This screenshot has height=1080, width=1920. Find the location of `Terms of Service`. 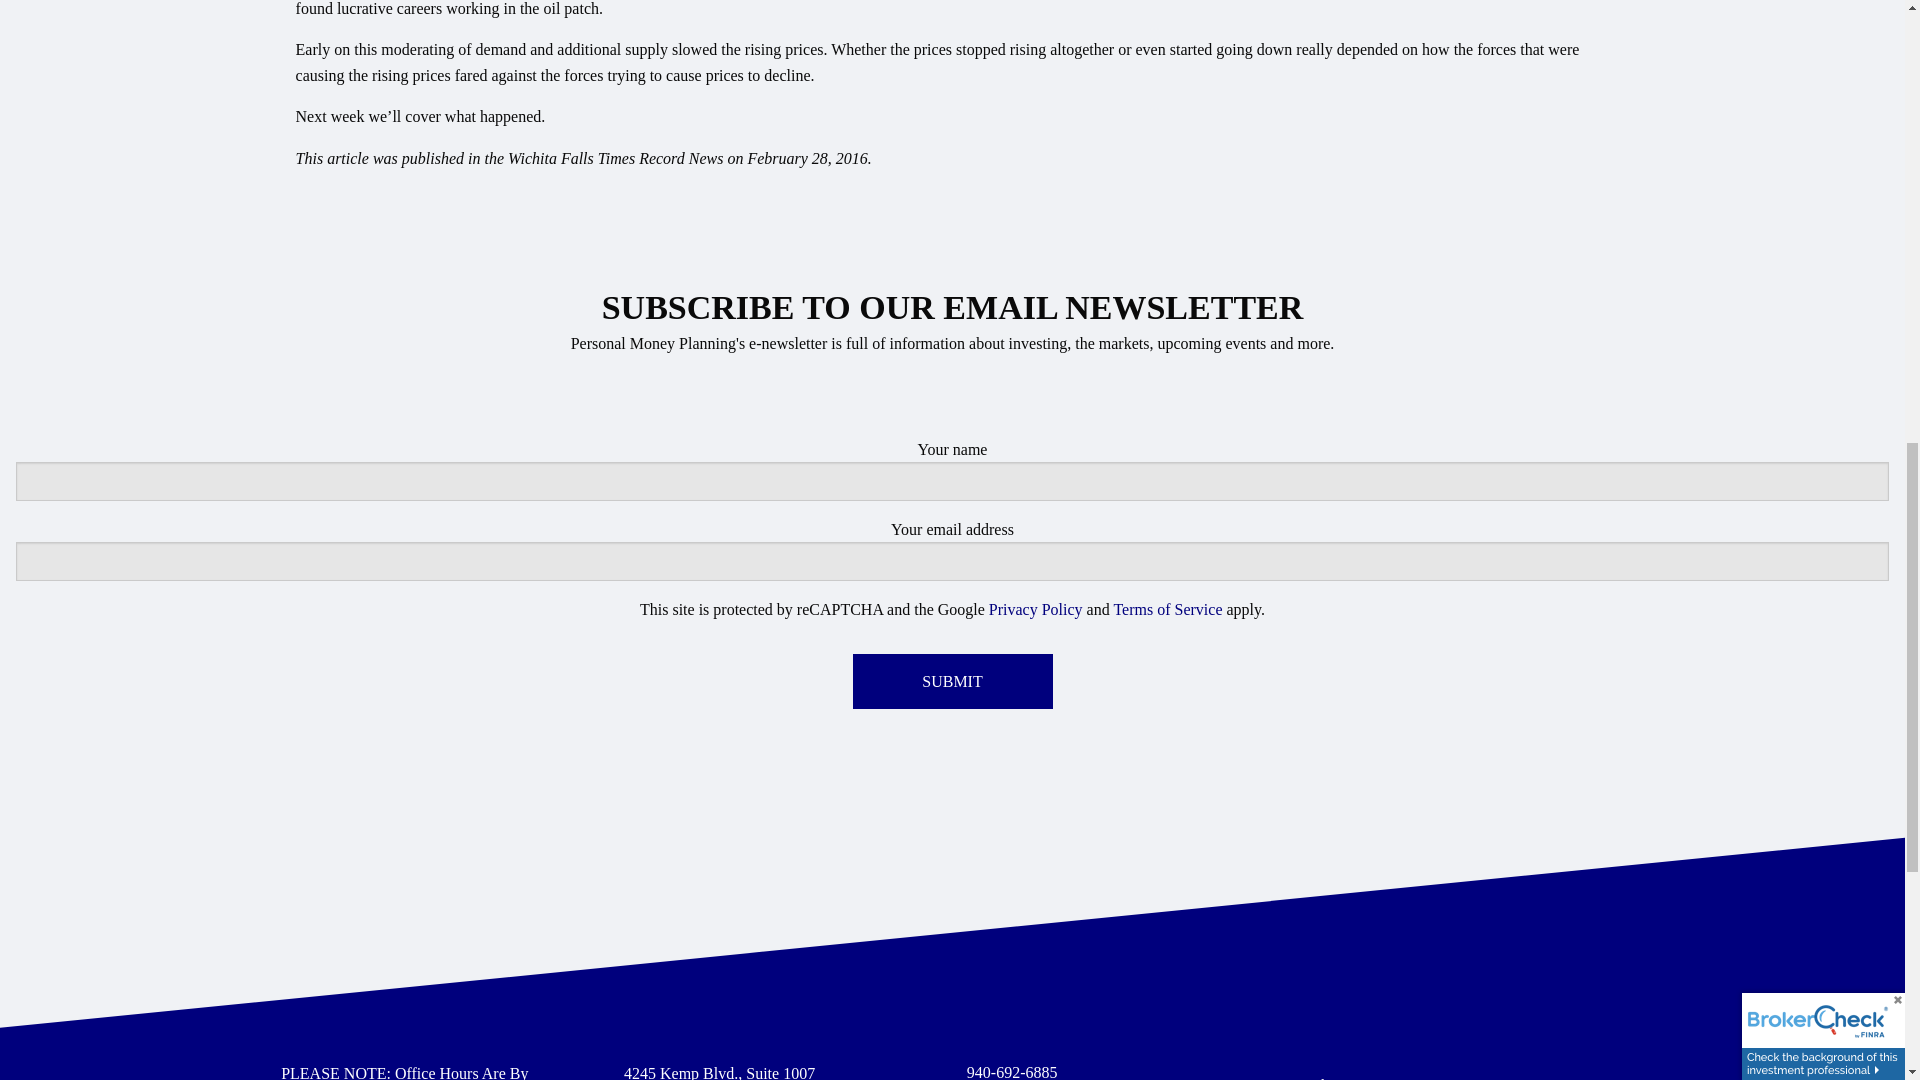

Terms of Service is located at coordinates (1167, 608).